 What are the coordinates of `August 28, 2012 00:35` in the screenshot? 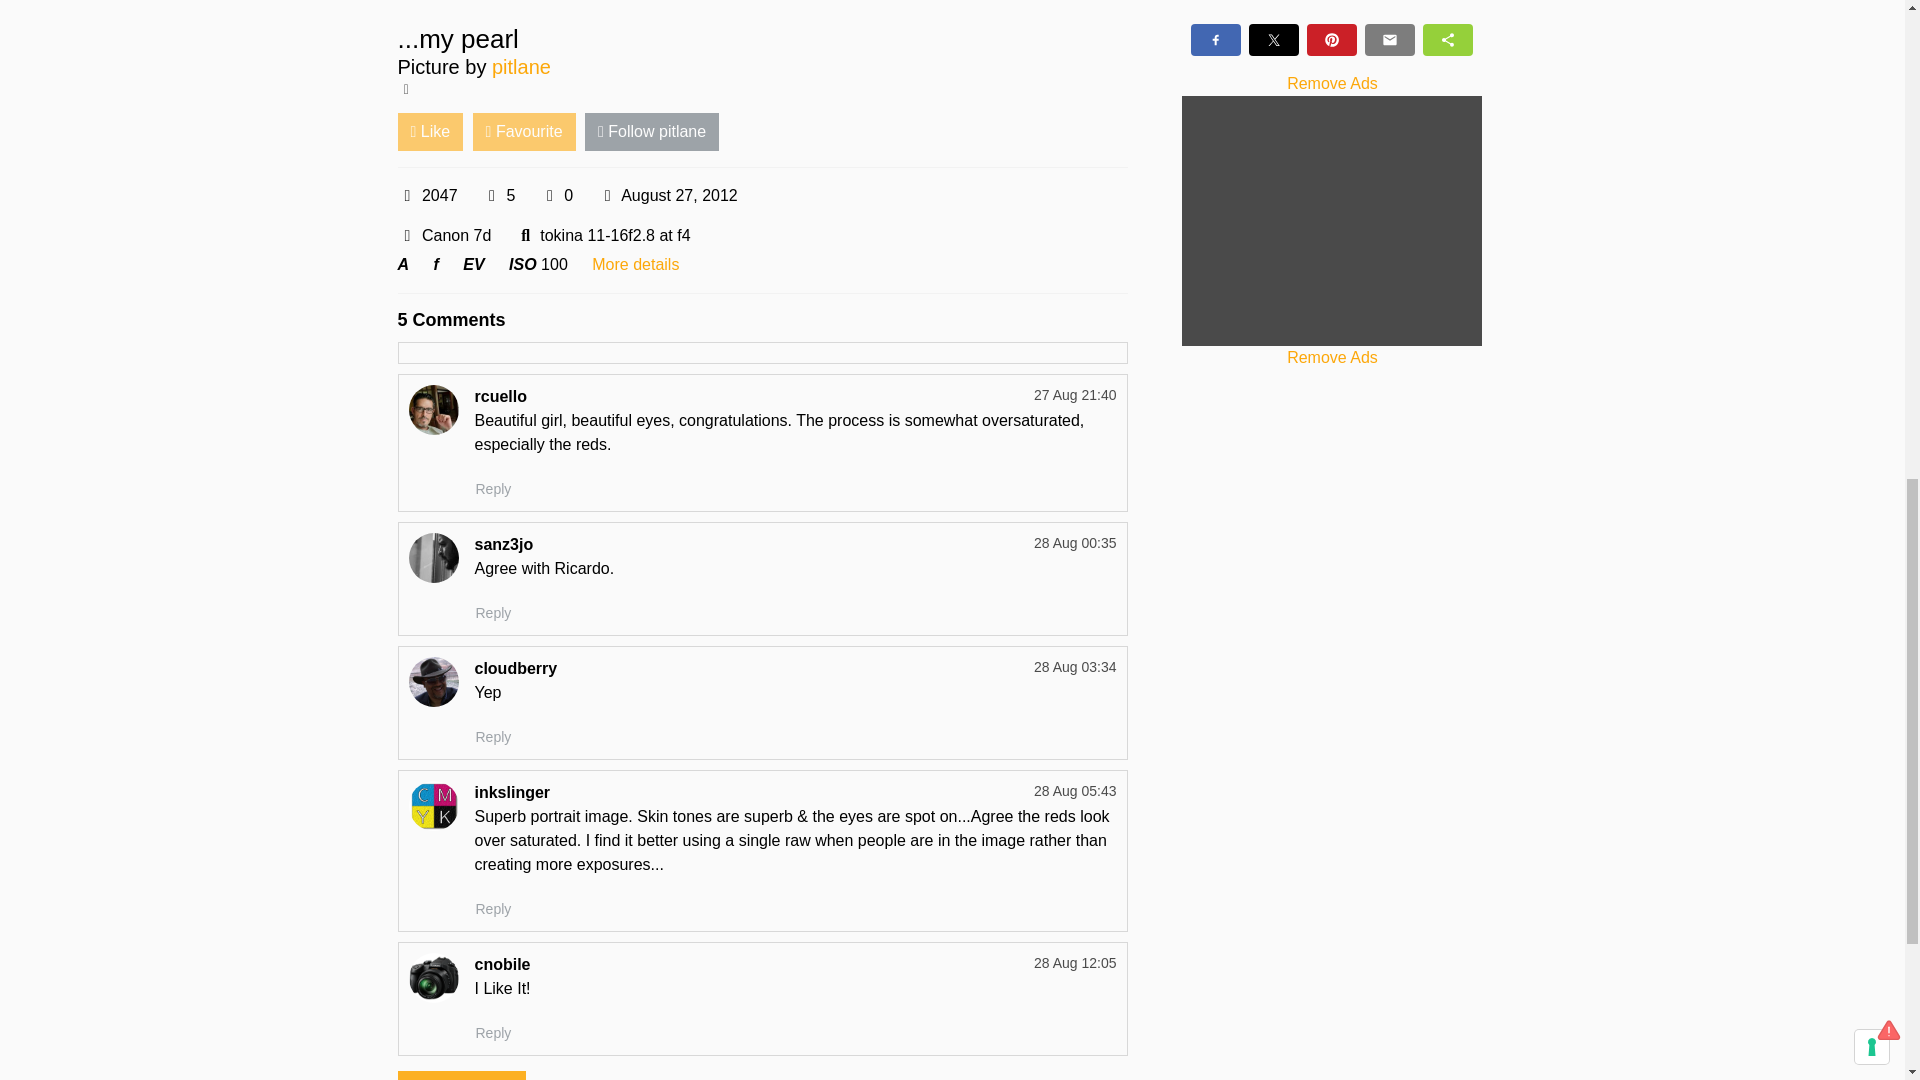 It's located at (1076, 542).